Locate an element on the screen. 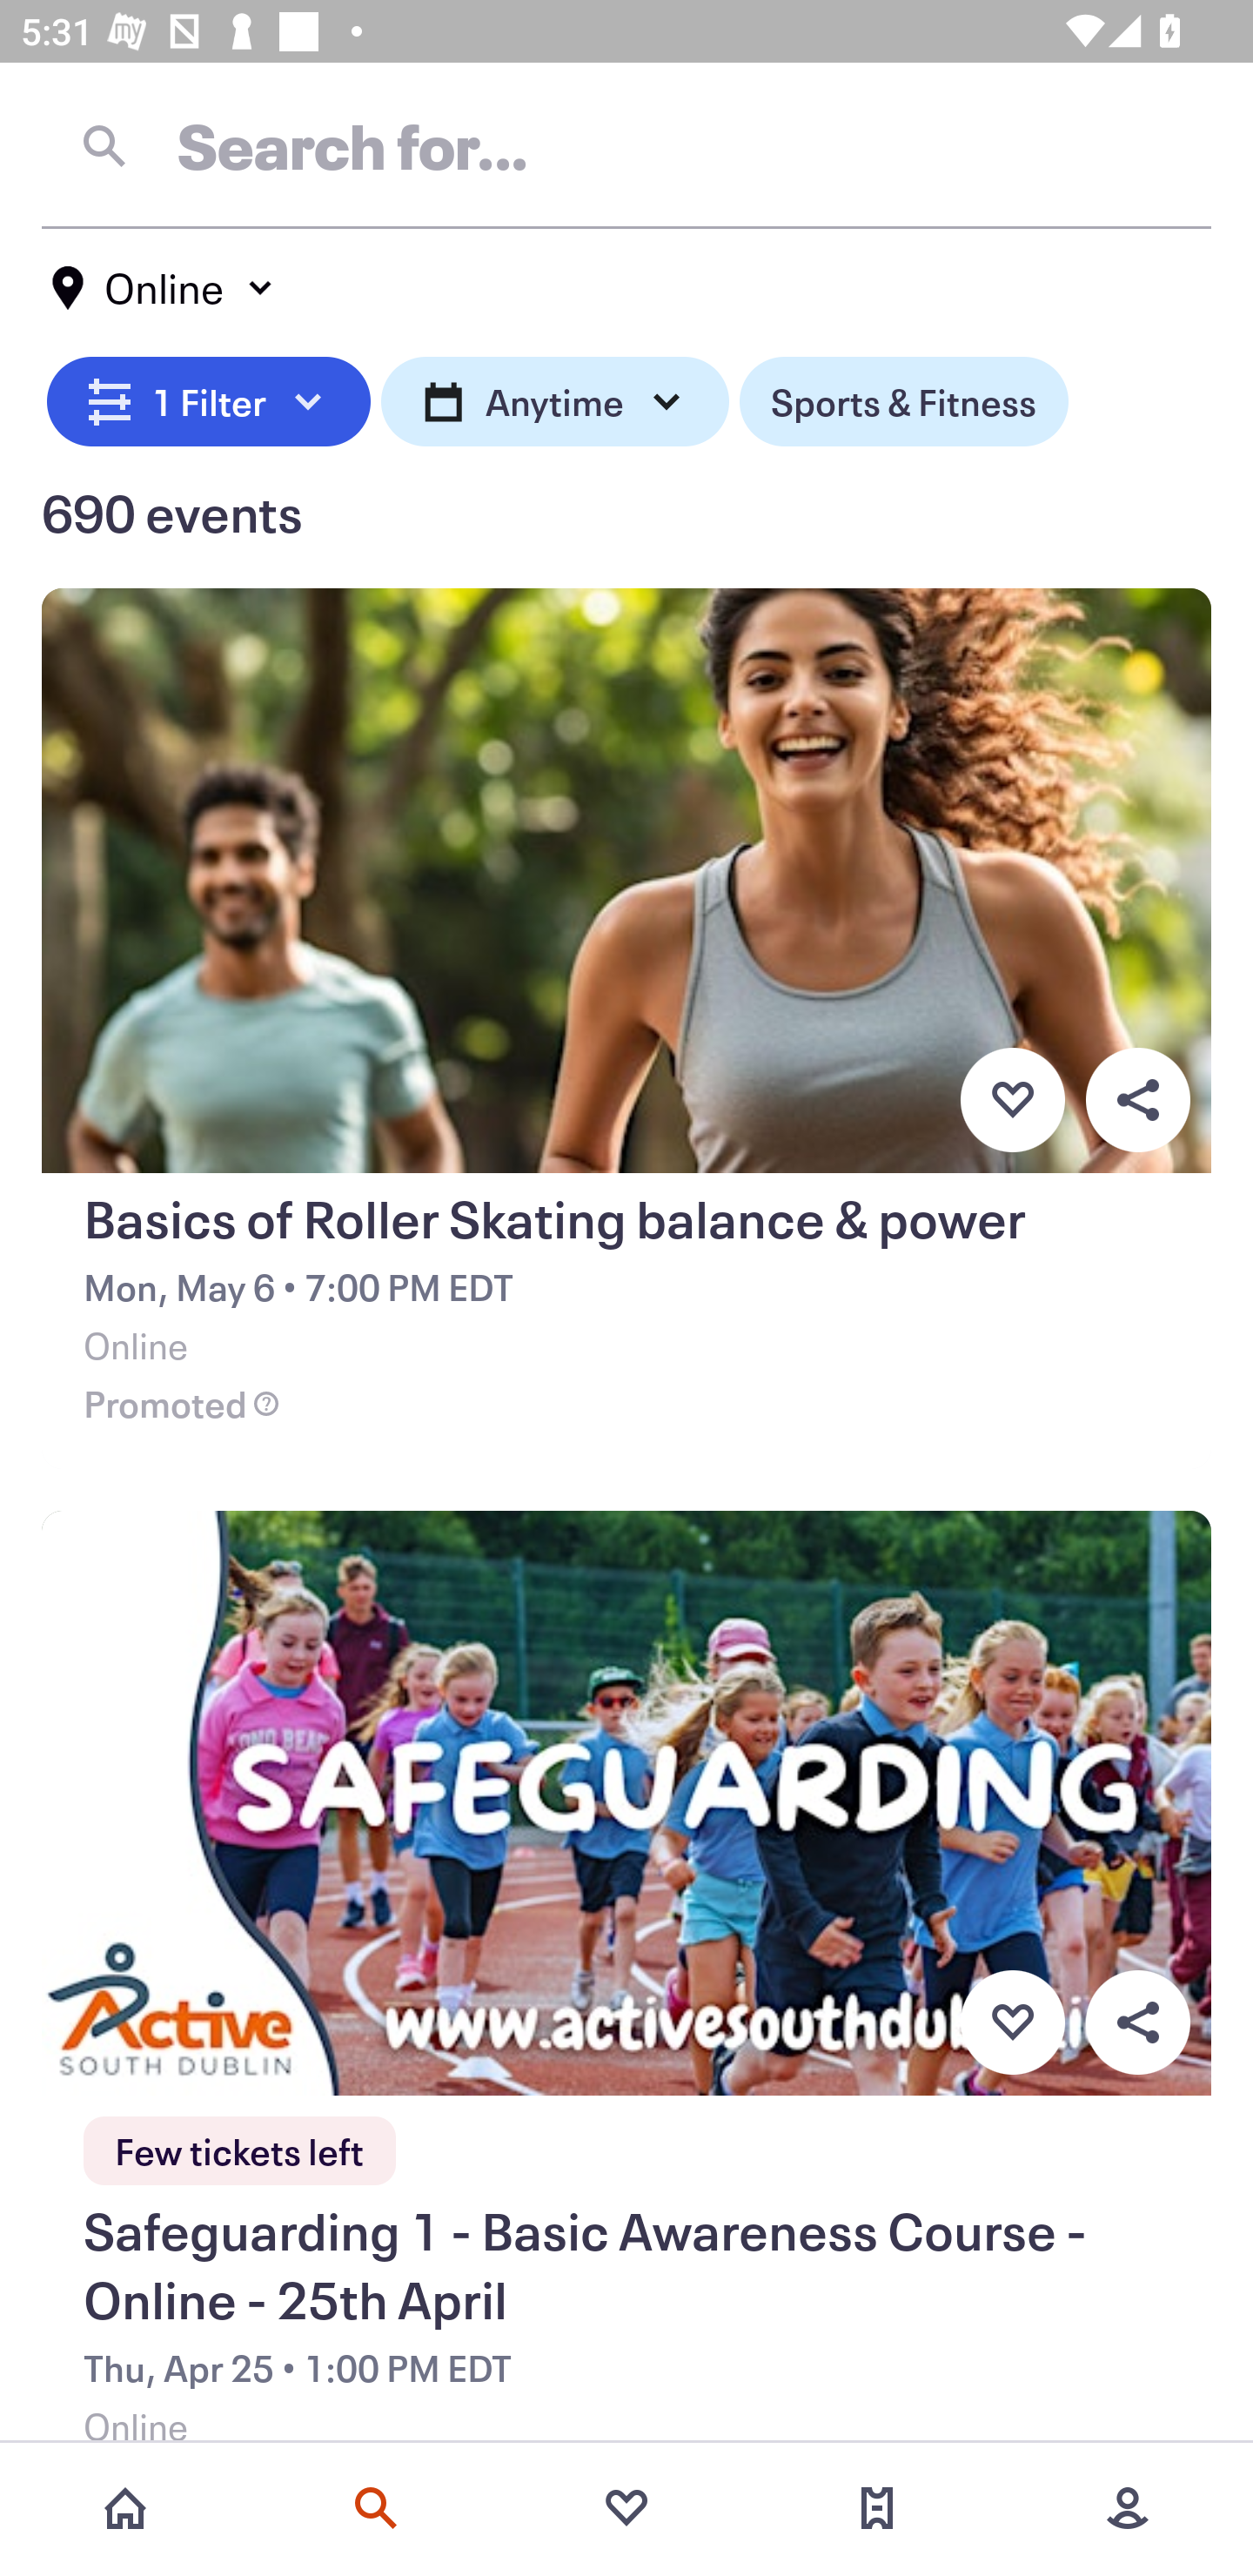 The width and height of the screenshot is (1253, 2576). Home is located at coordinates (125, 2508).